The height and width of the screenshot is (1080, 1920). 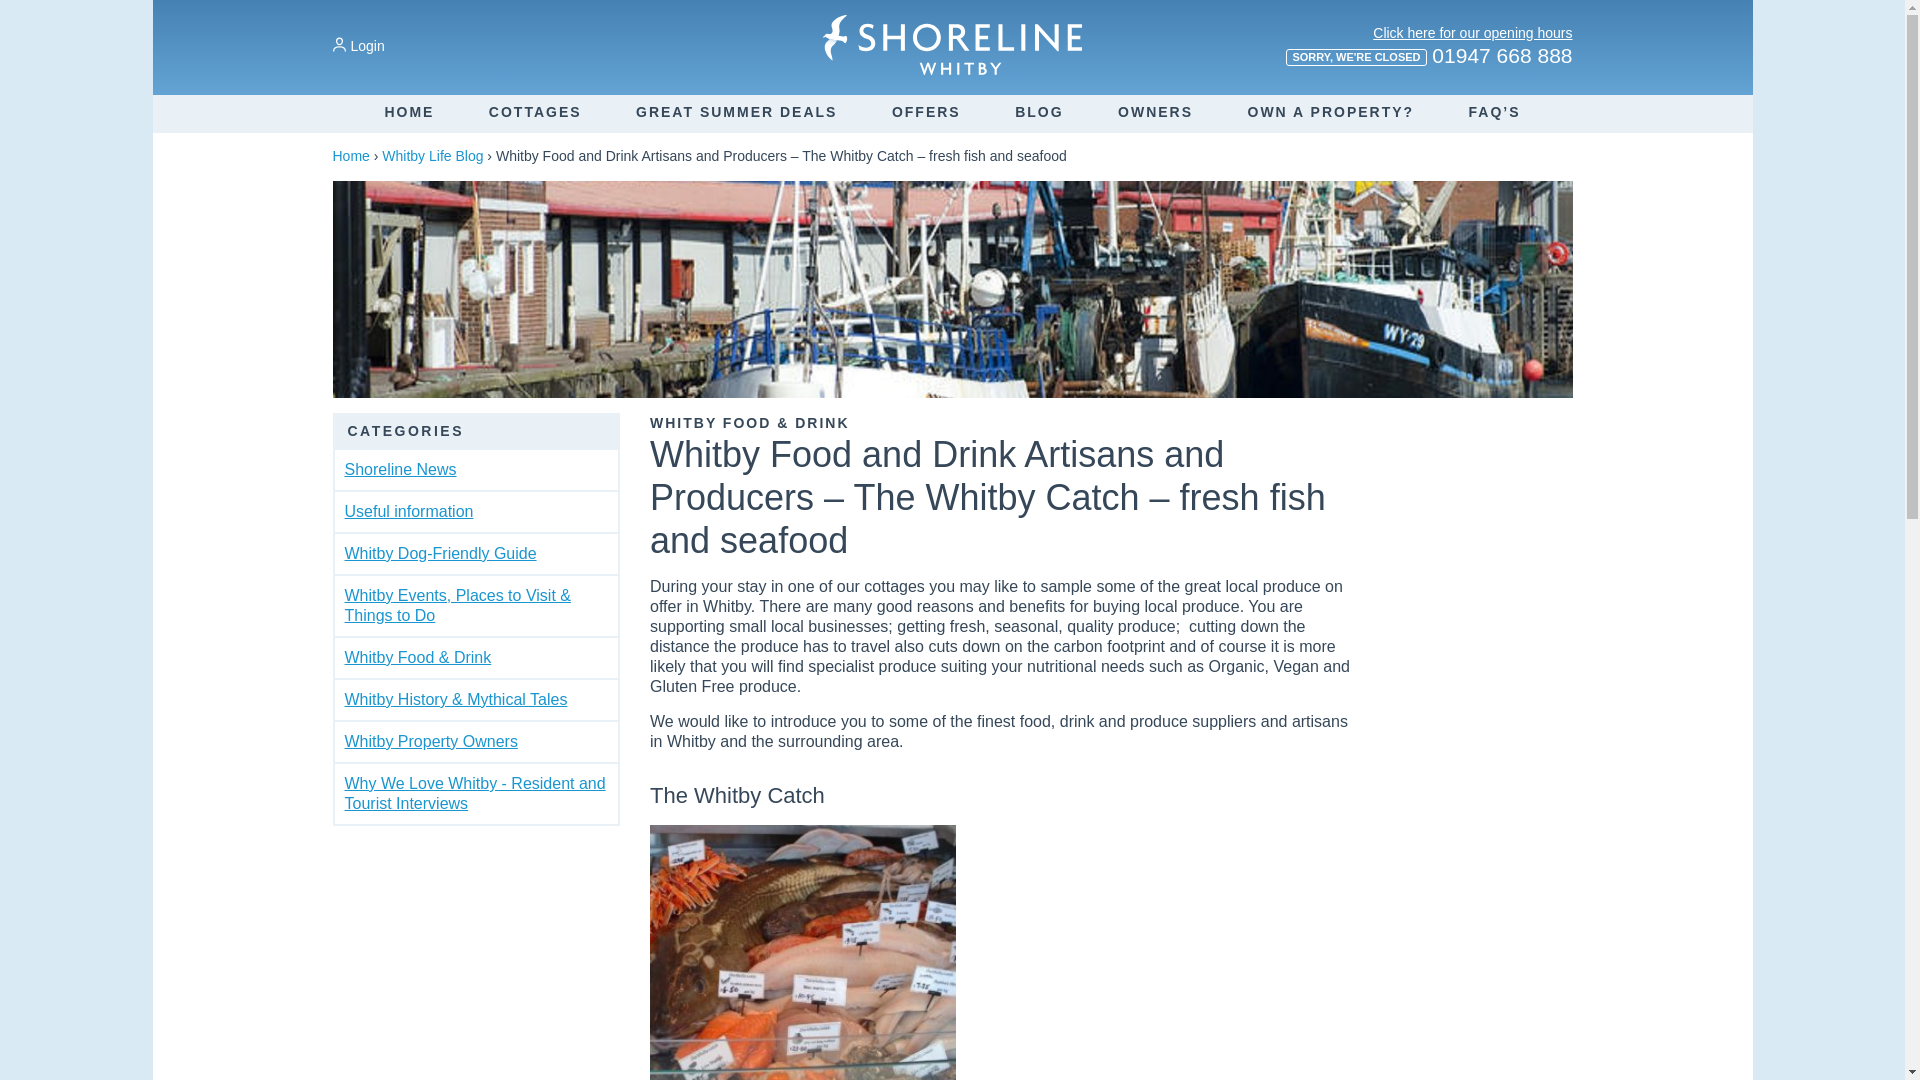 What do you see at coordinates (350, 156) in the screenshot?
I see `Home` at bounding box center [350, 156].